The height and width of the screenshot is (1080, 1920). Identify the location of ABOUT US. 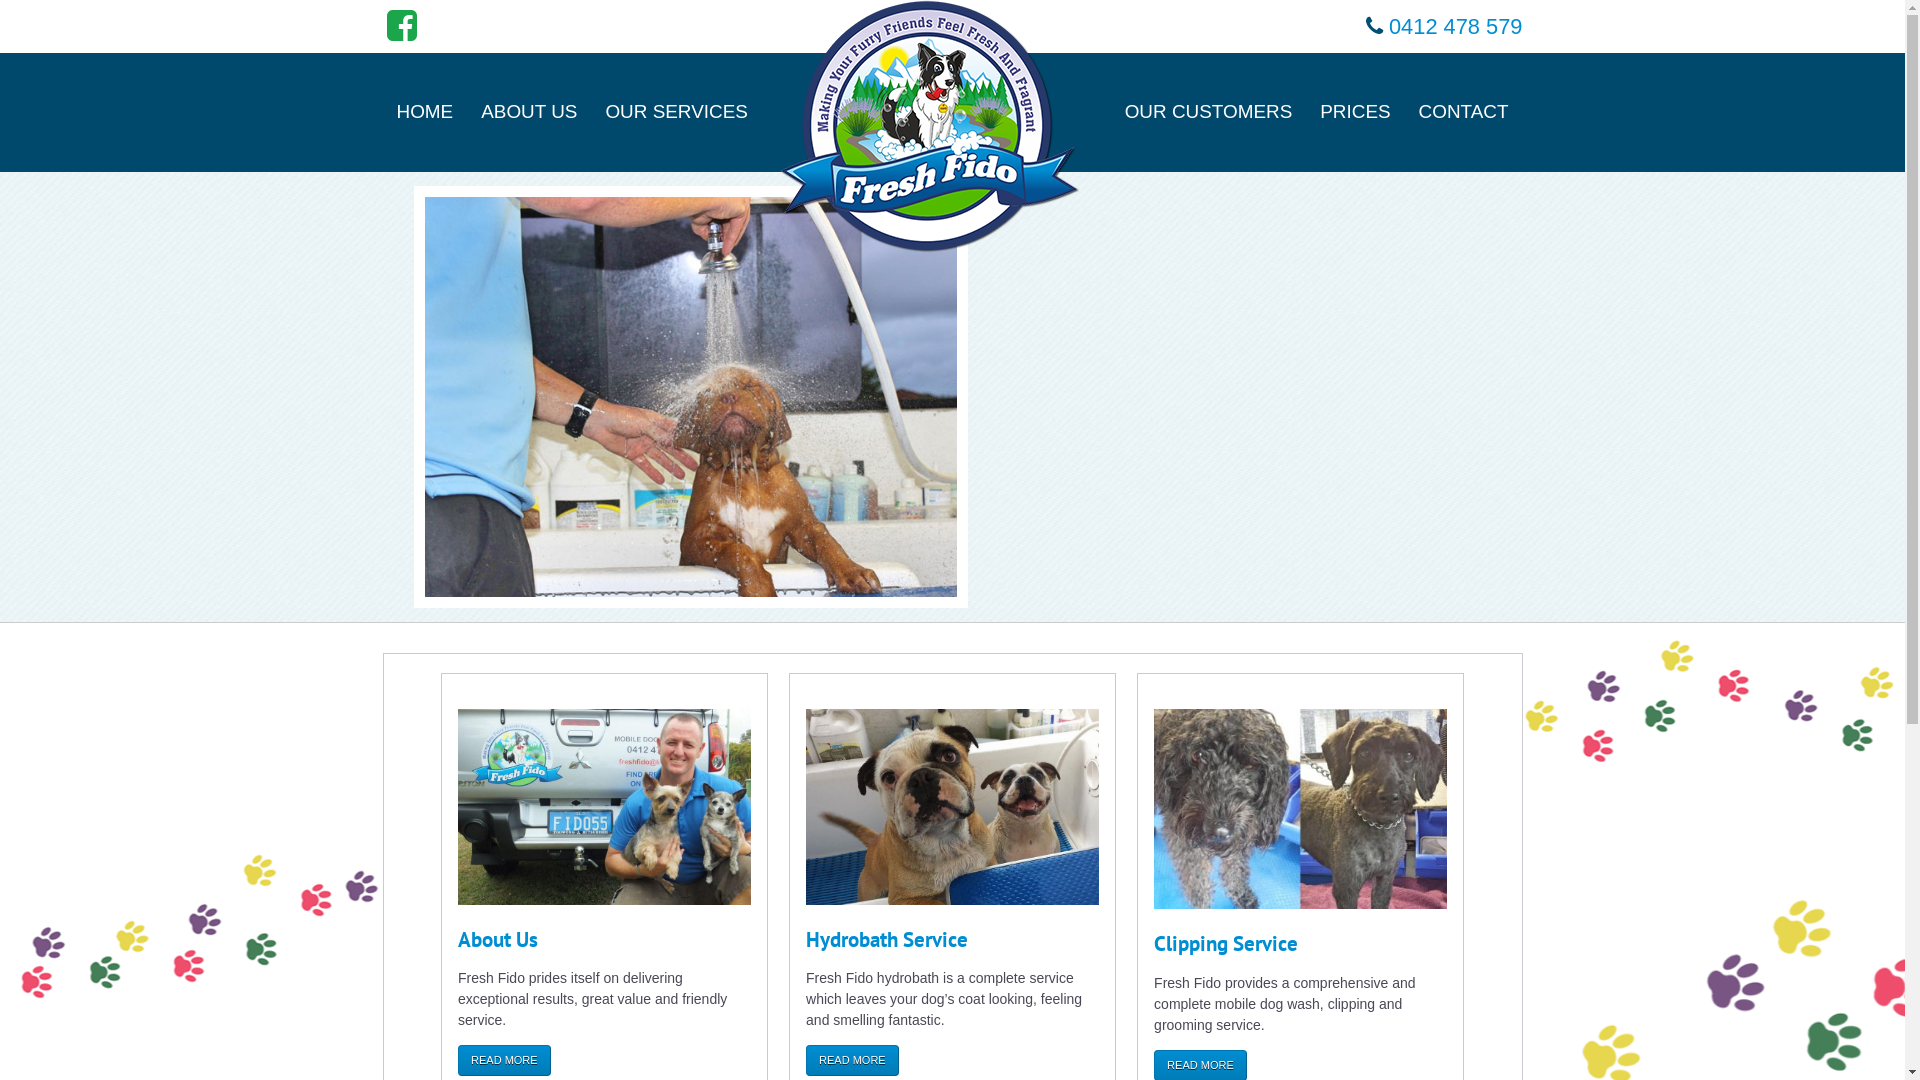
(529, 112).